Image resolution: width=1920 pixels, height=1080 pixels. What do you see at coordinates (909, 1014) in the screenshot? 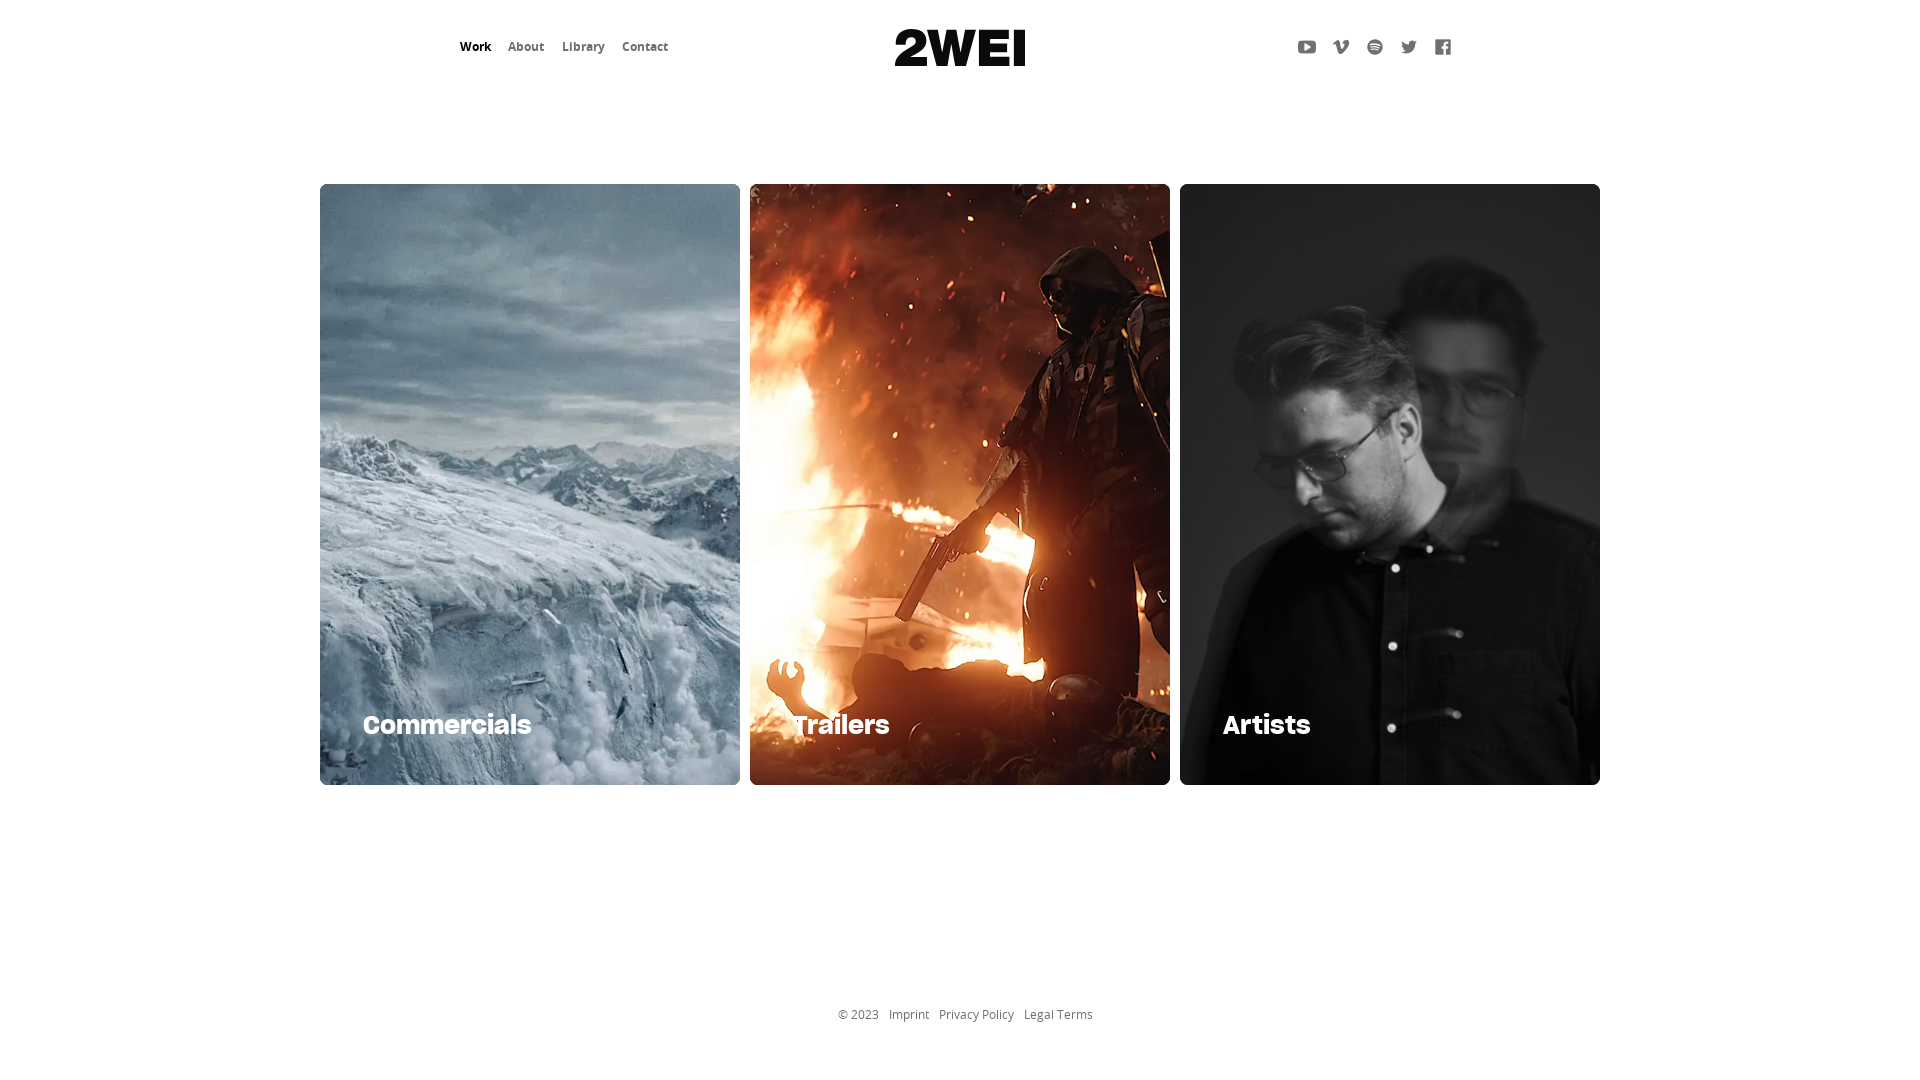
I see `Imprint` at bounding box center [909, 1014].